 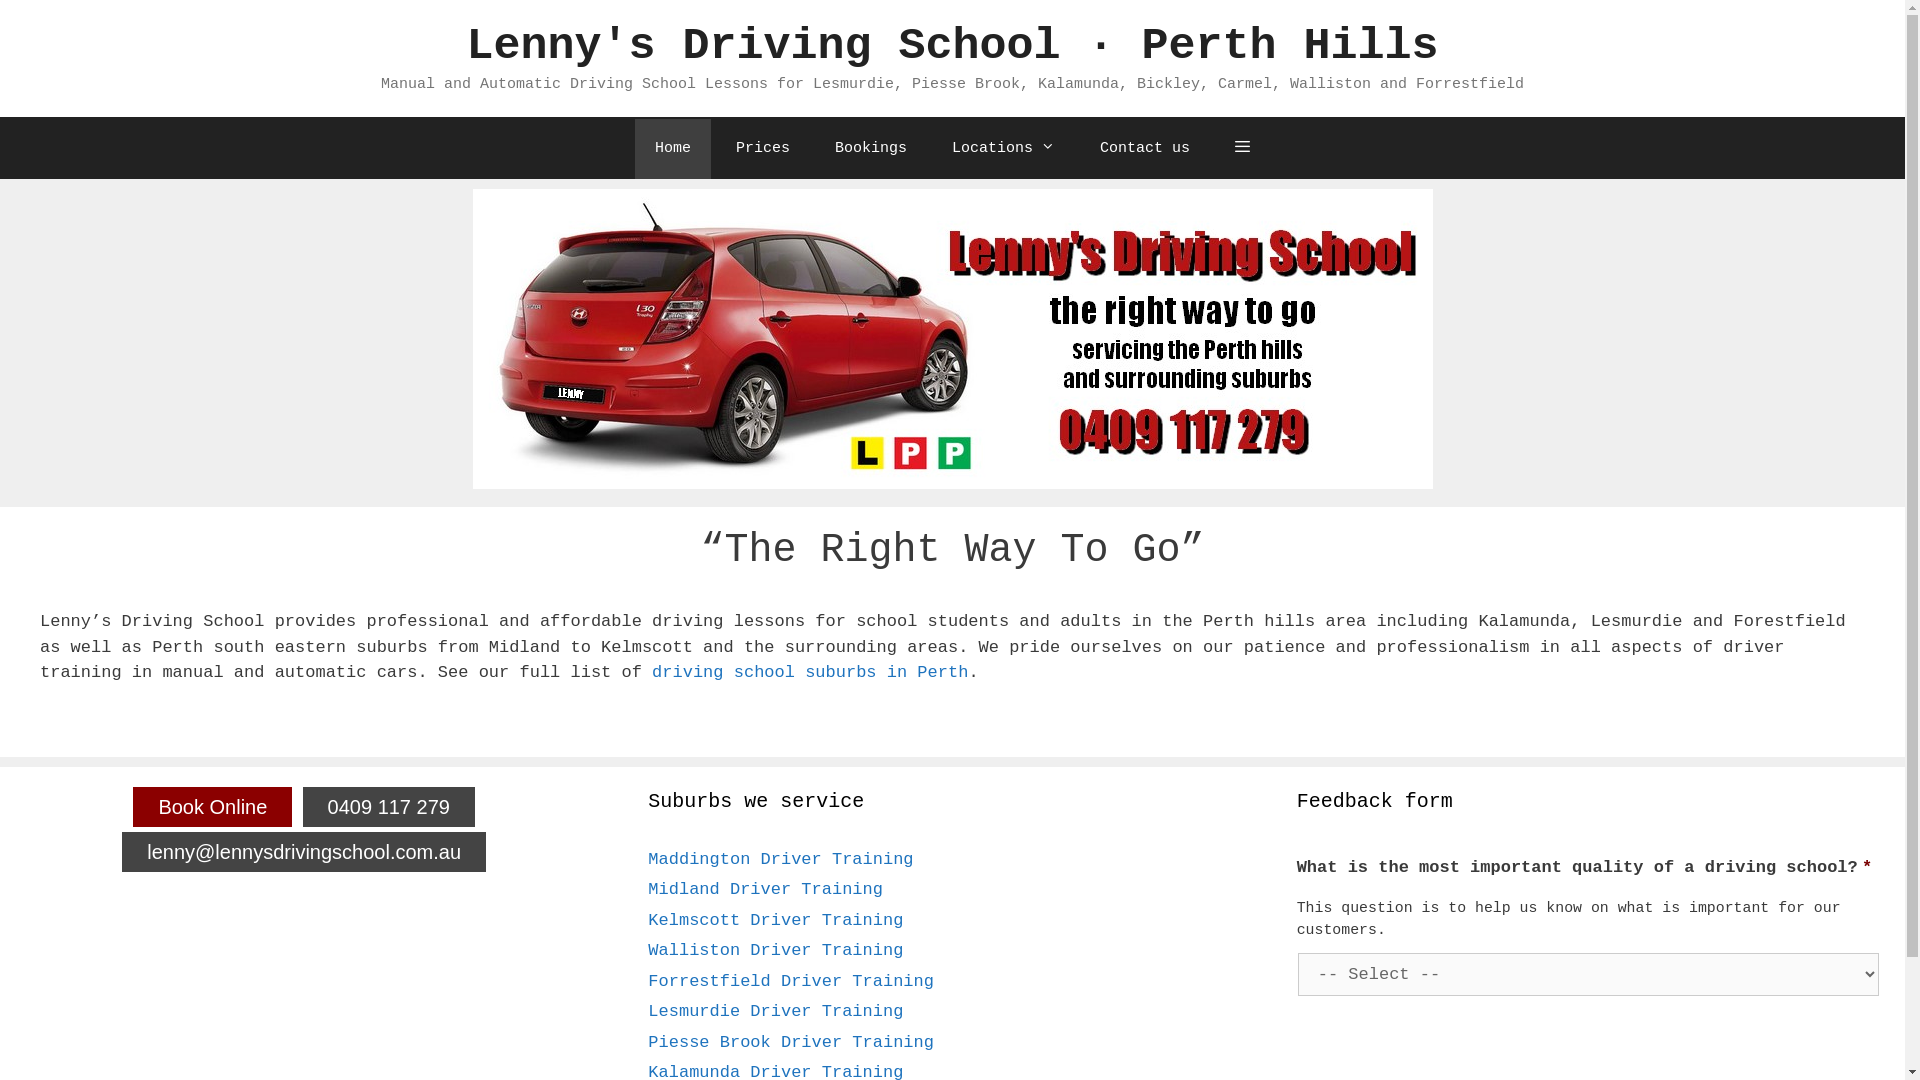 I want to click on Locations, so click(x=1004, y=148).